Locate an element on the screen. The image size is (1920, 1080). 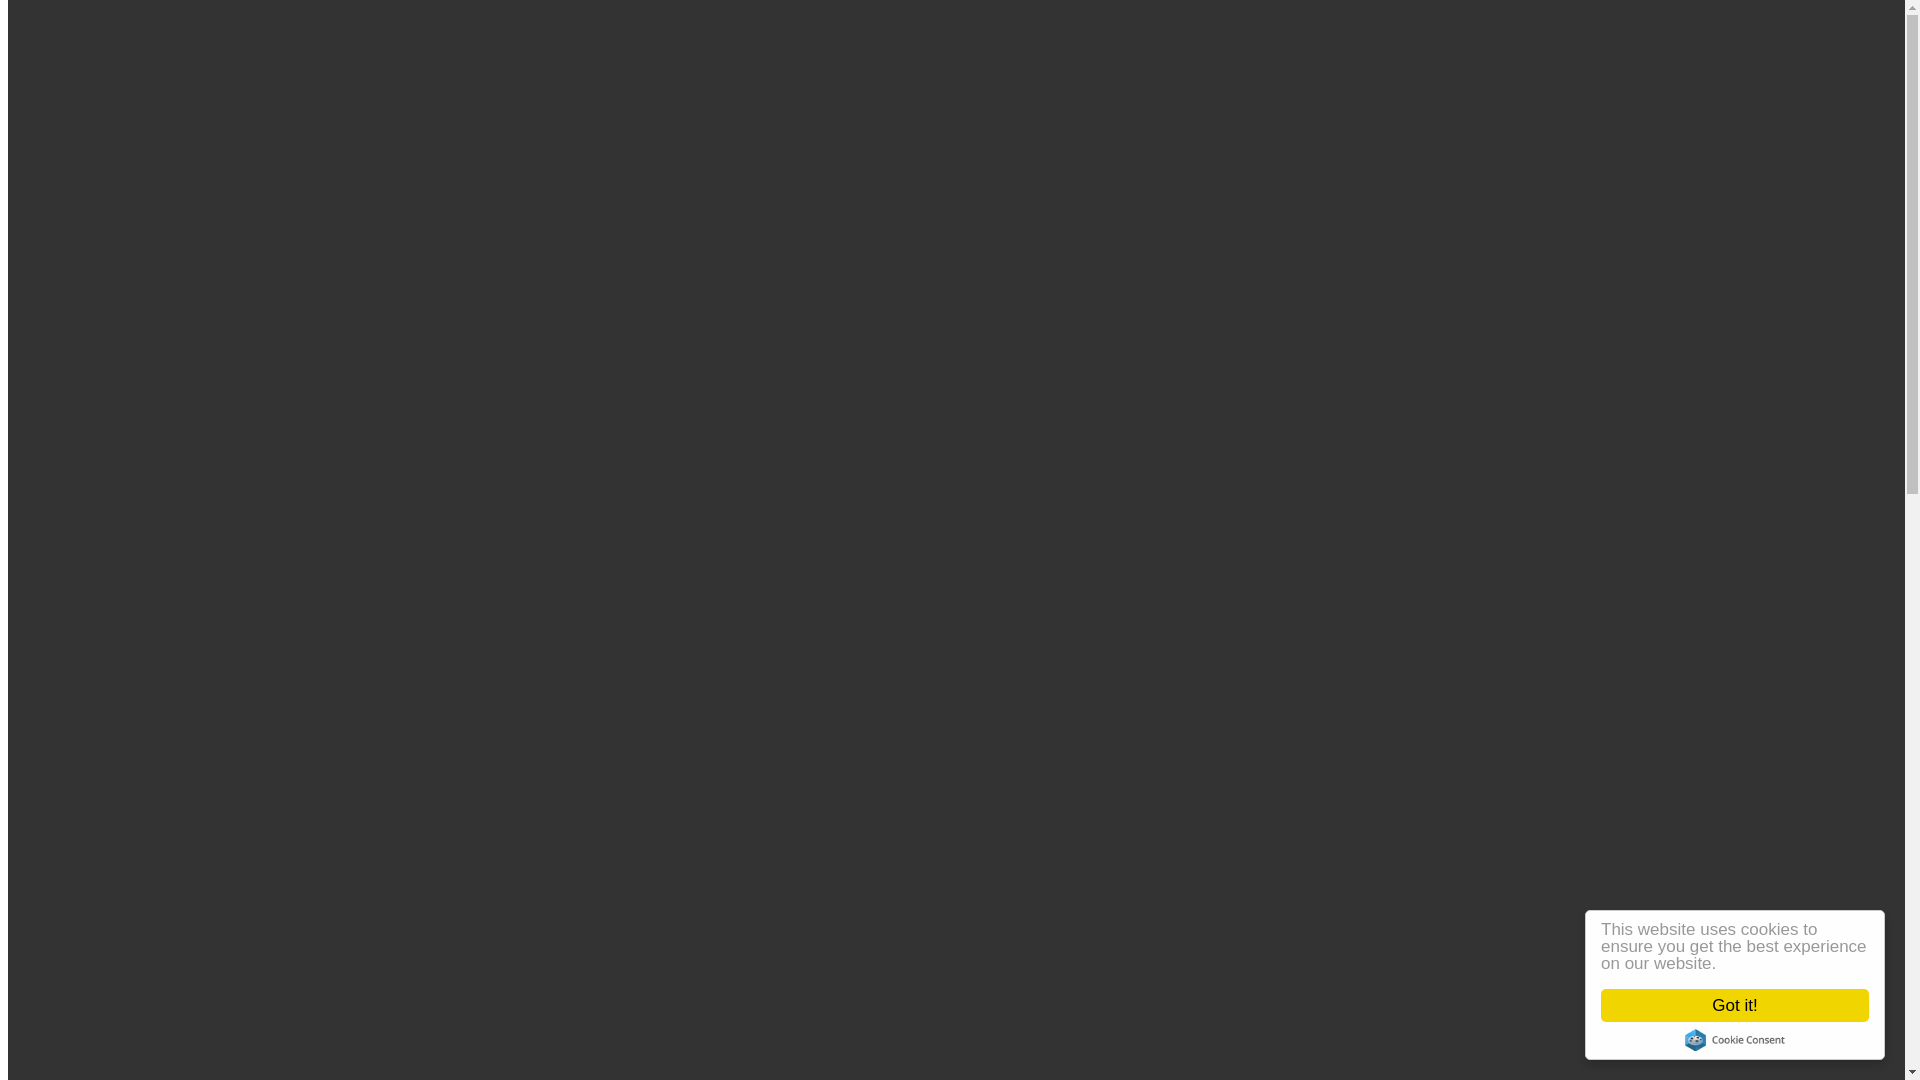
H2 is located at coordinates (138, 626).